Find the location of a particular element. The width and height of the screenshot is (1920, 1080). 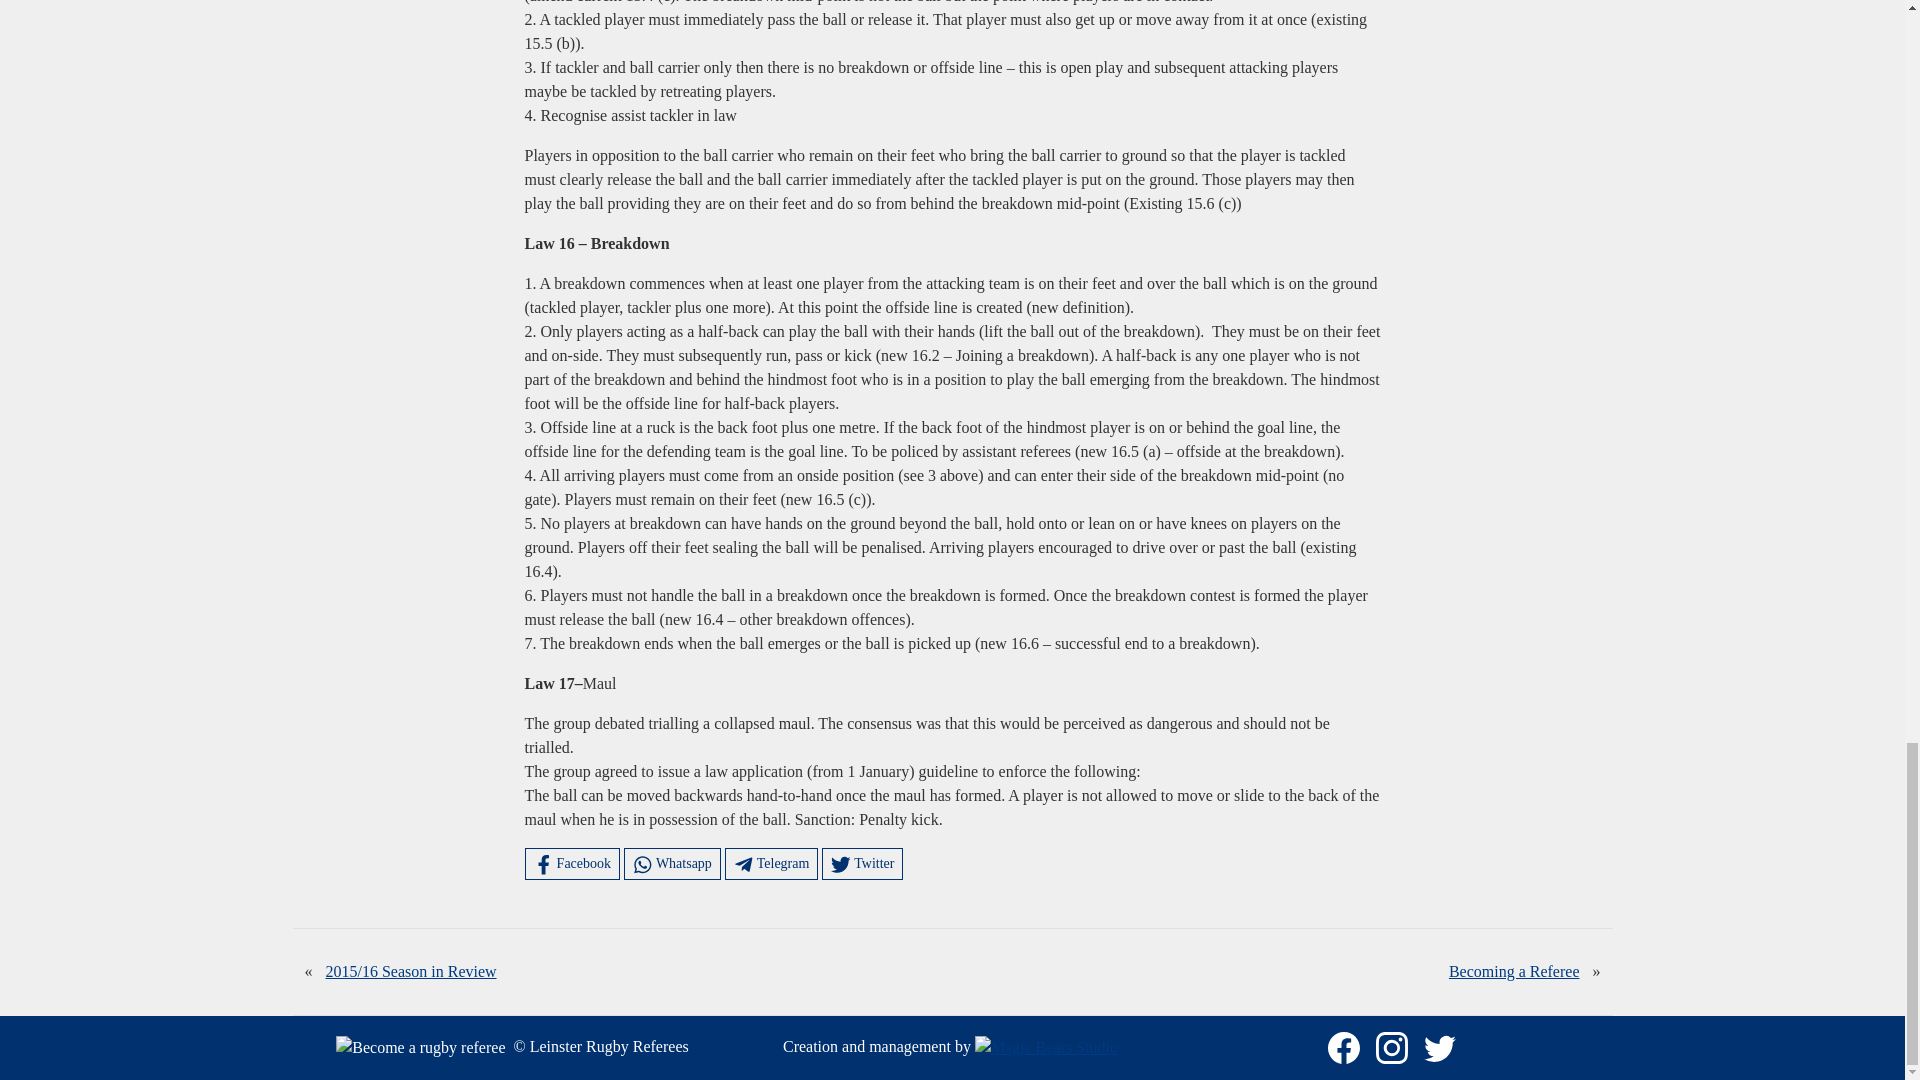

Share on Whatsapp is located at coordinates (672, 864).